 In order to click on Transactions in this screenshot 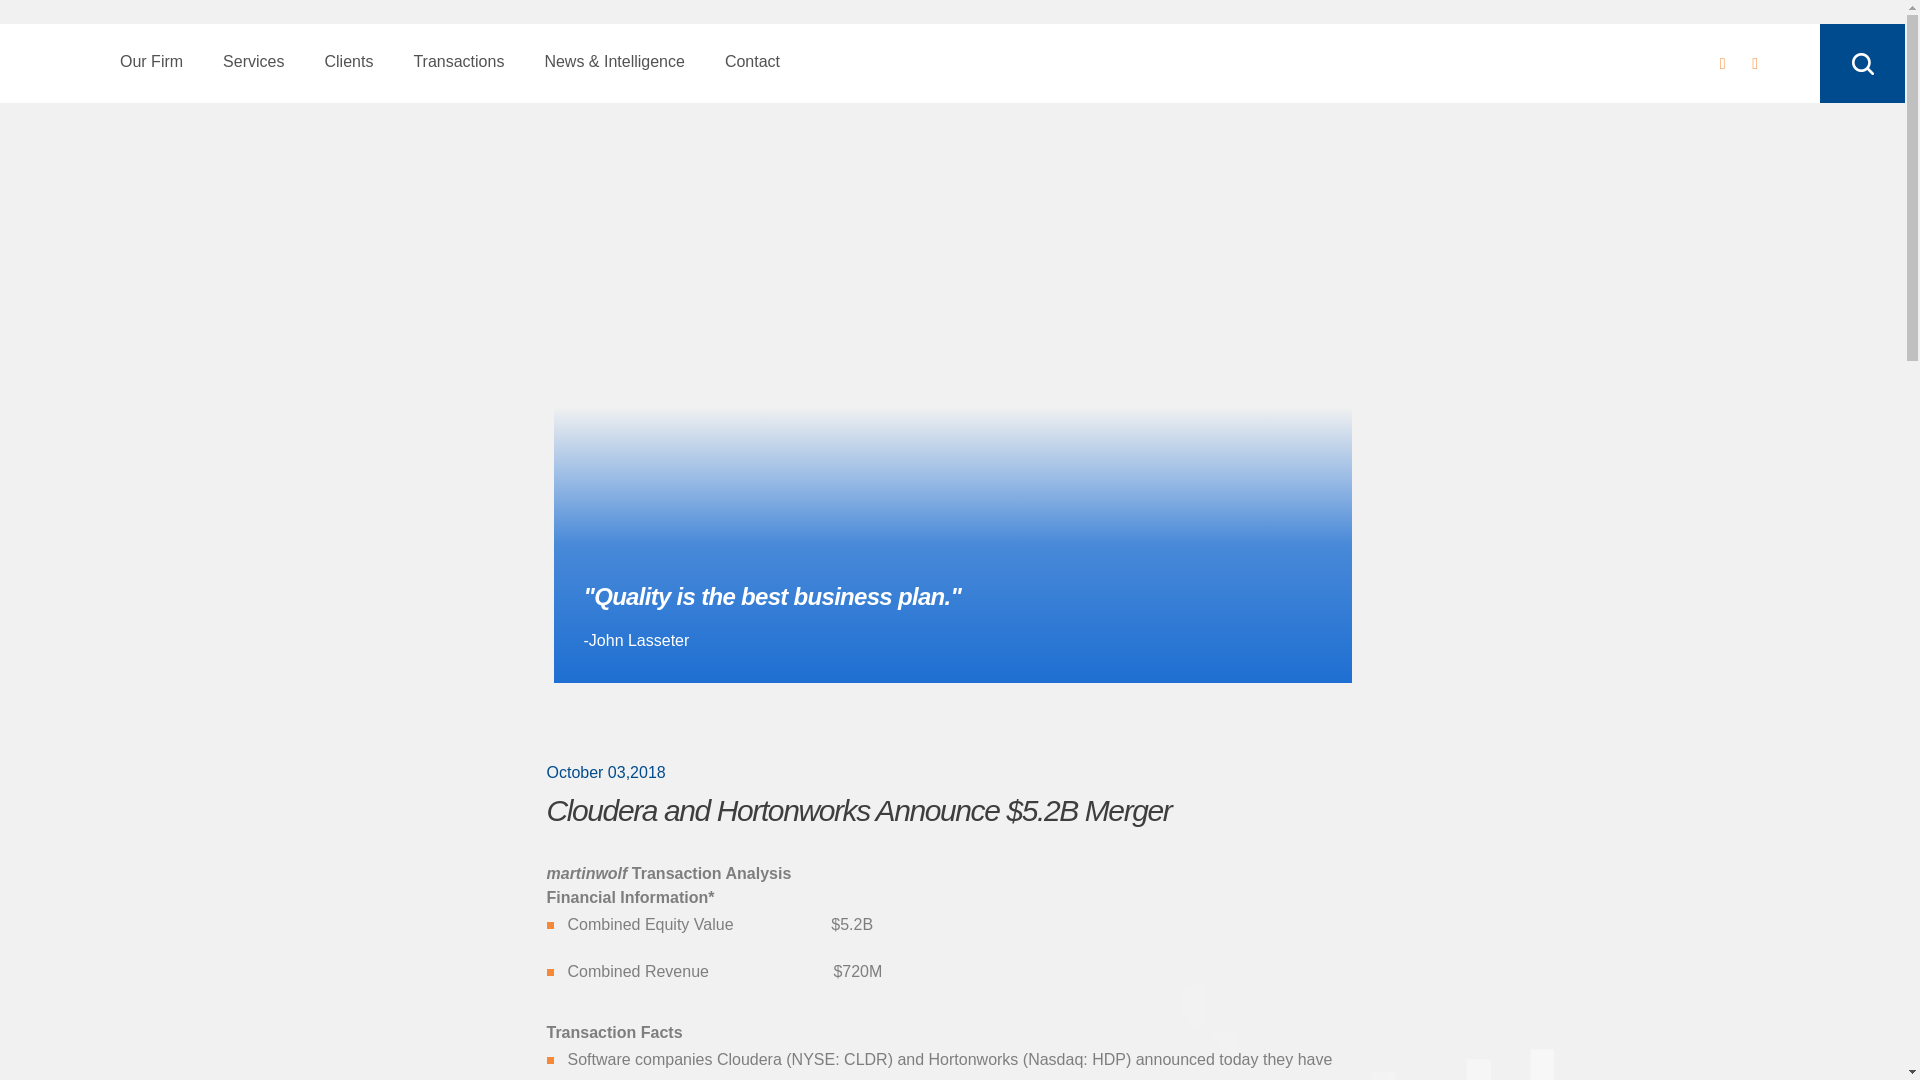, I will do `click(458, 62)`.